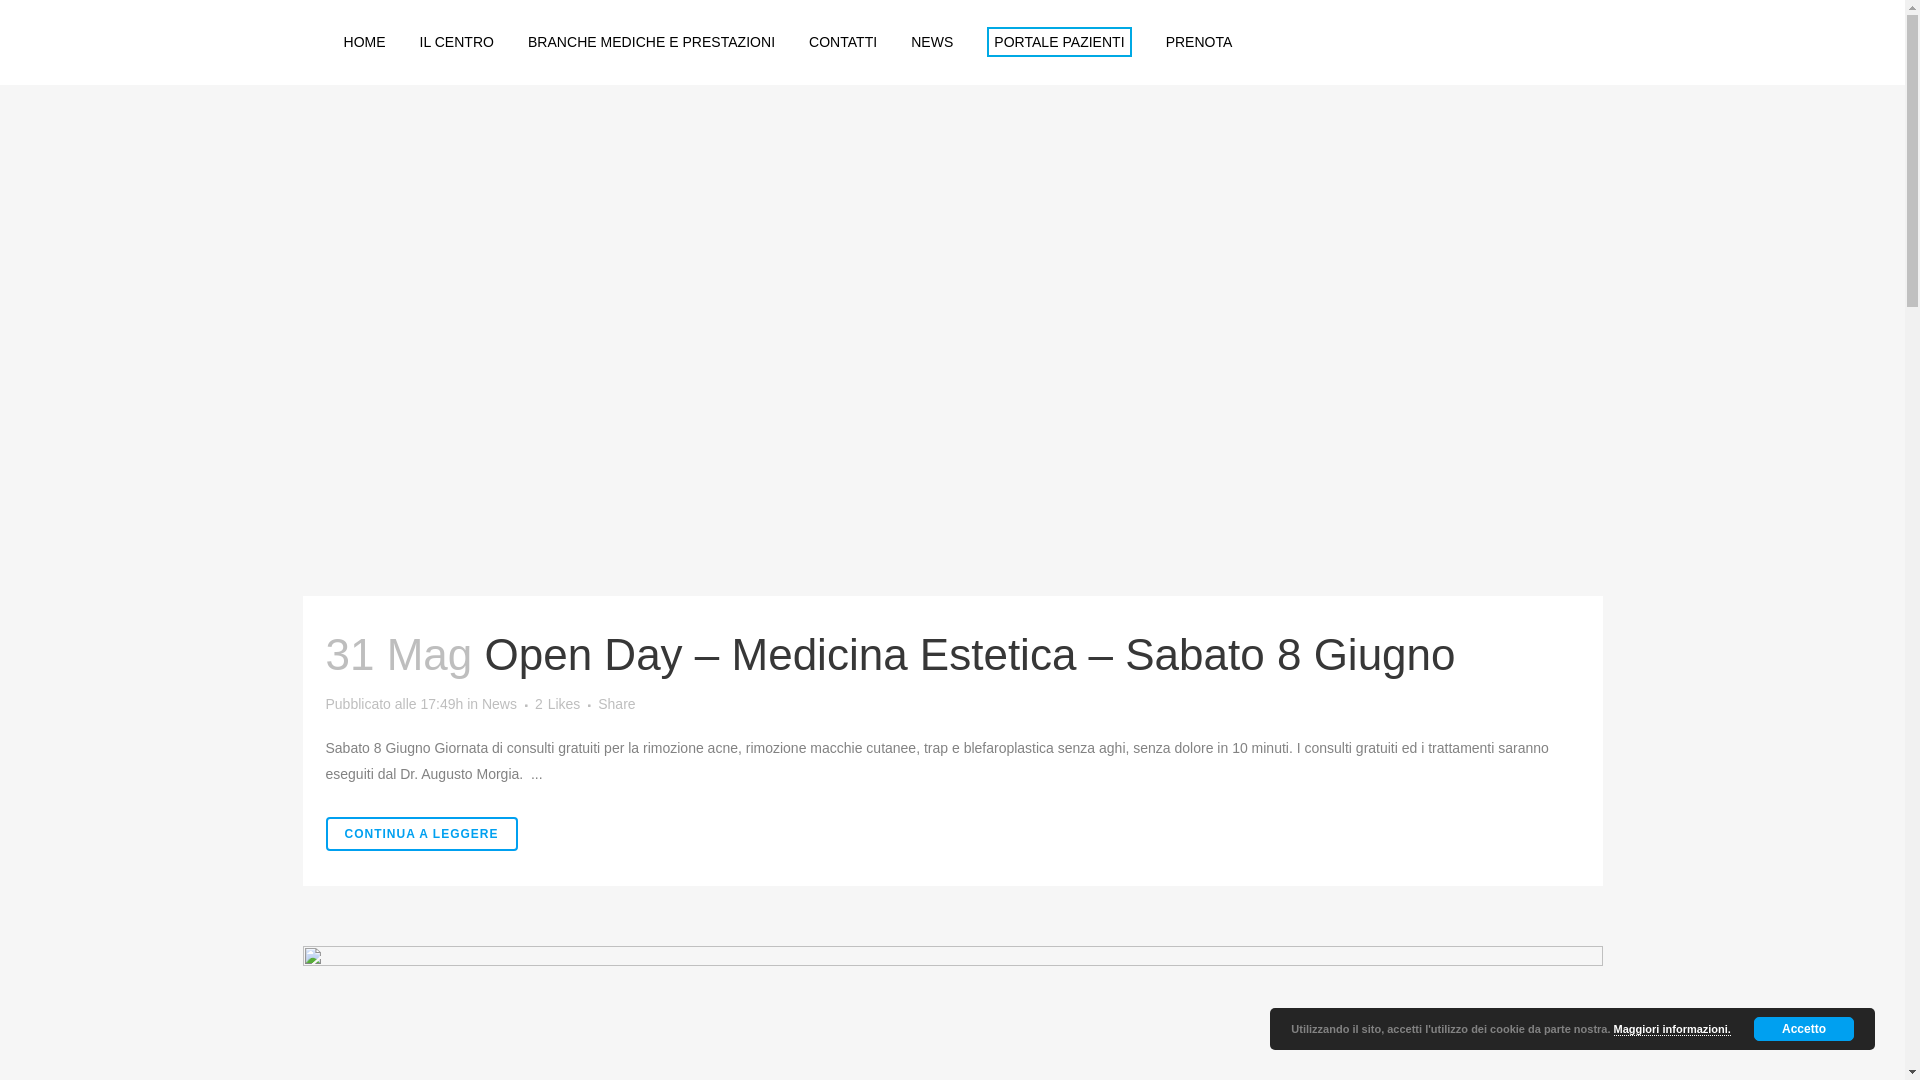 The image size is (1920, 1080). What do you see at coordinates (1804, 1029) in the screenshot?
I see `Accetto` at bounding box center [1804, 1029].